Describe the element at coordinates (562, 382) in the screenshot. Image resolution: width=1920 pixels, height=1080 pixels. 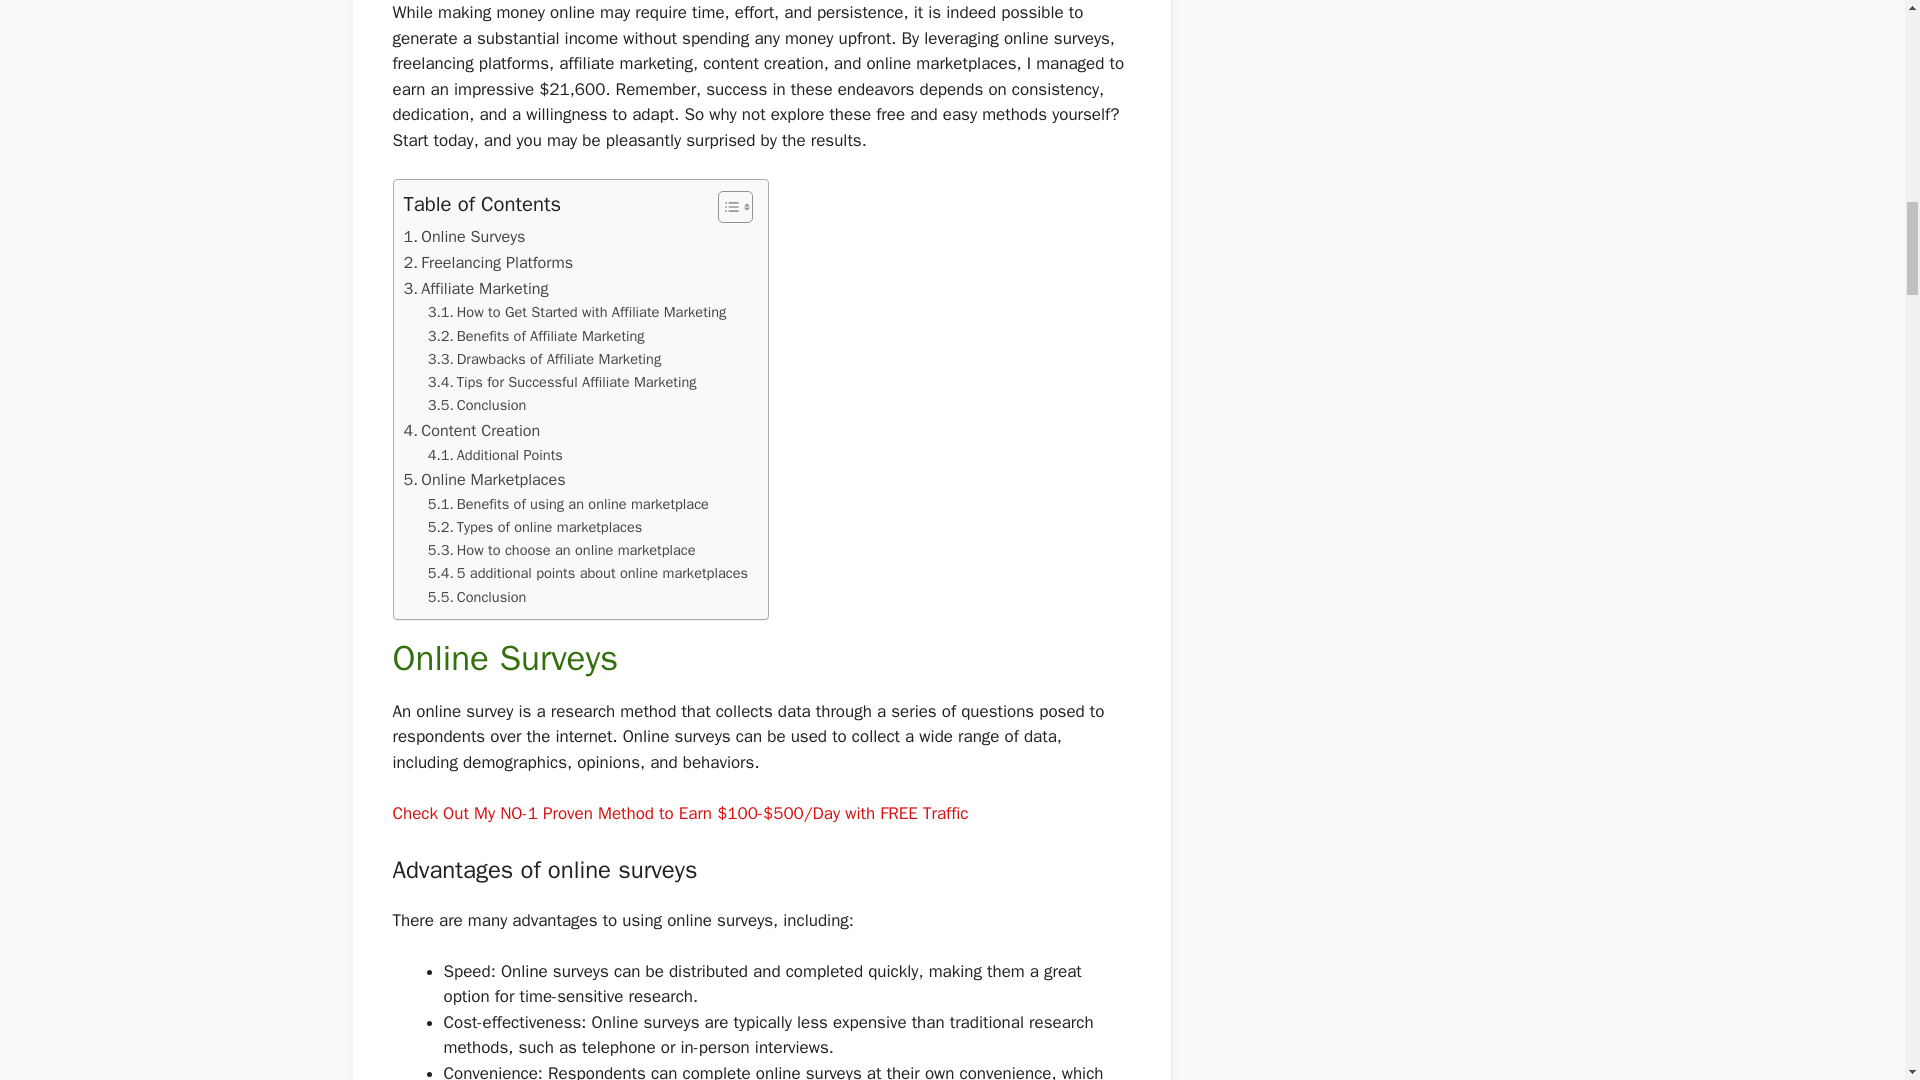
I see `Tips for Successful Affiliate Marketing` at that location.